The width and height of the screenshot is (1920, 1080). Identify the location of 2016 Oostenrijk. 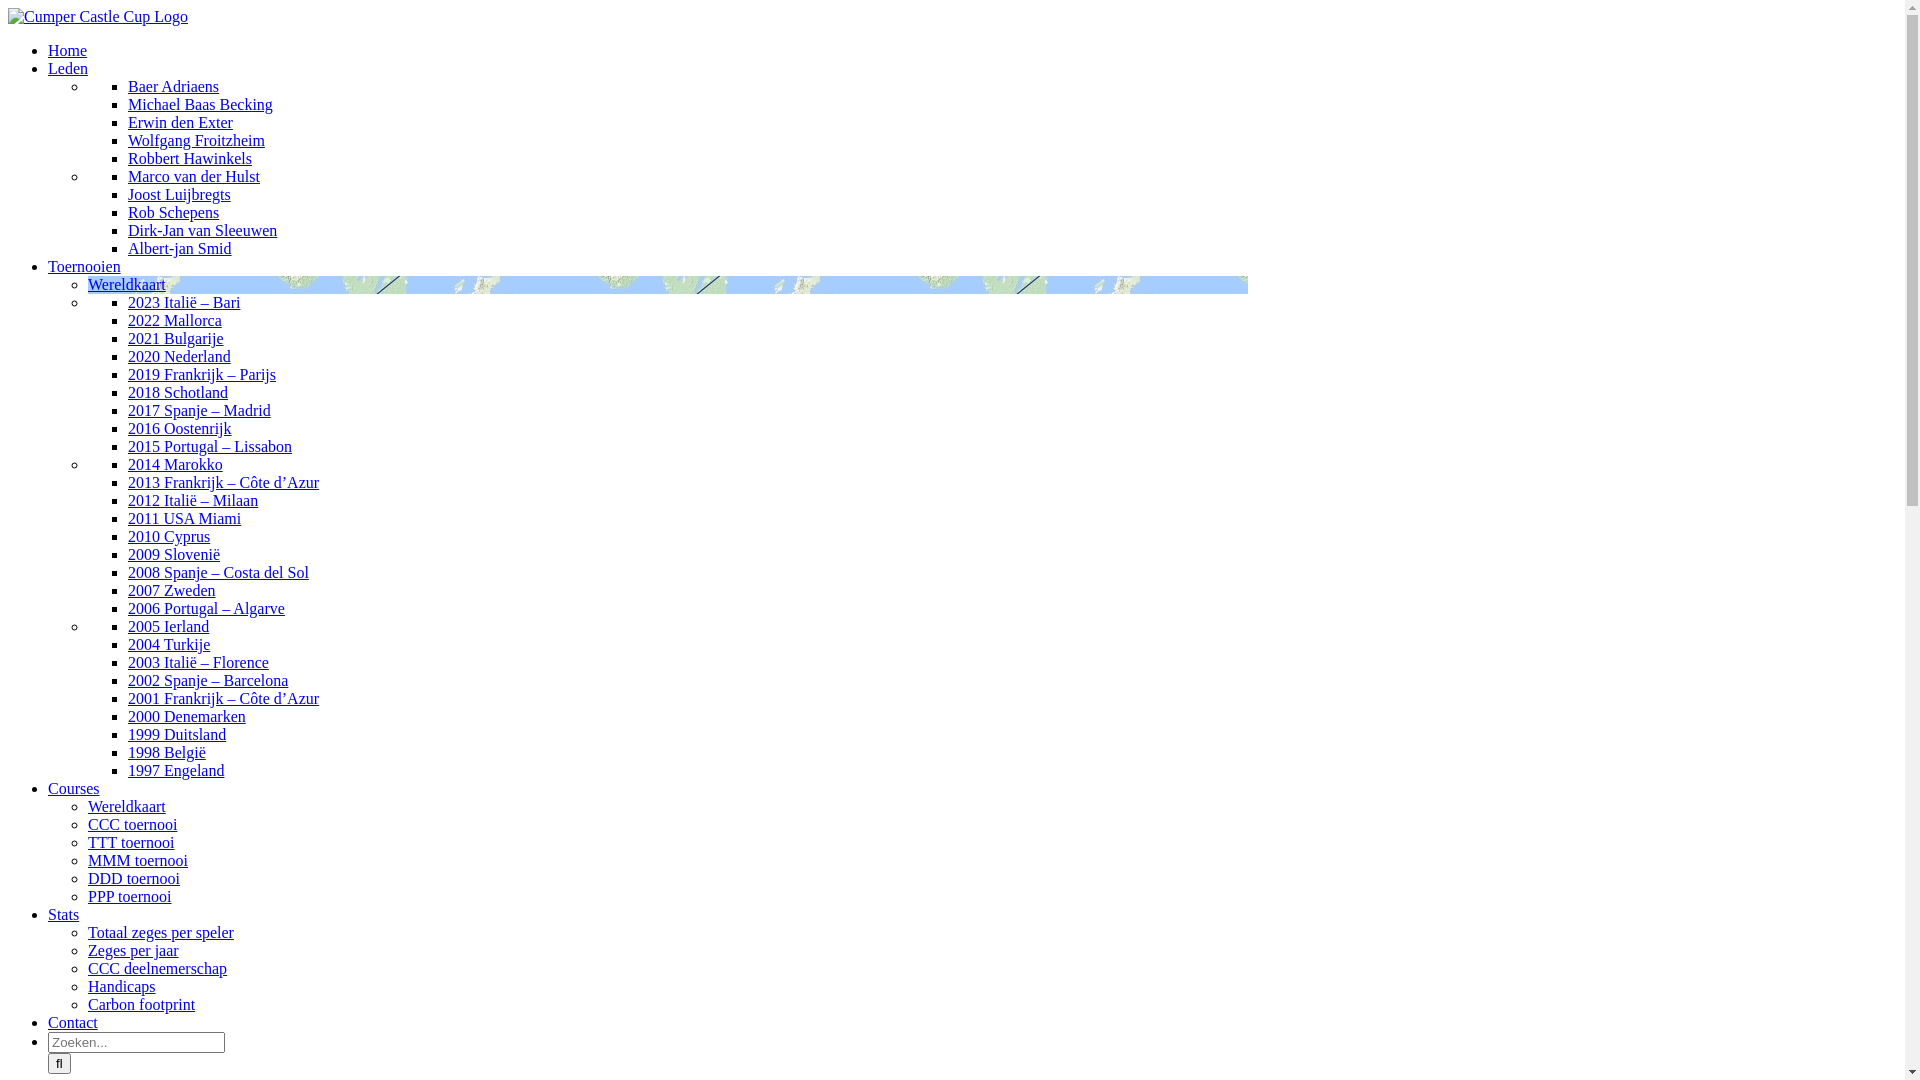
(180, 428).